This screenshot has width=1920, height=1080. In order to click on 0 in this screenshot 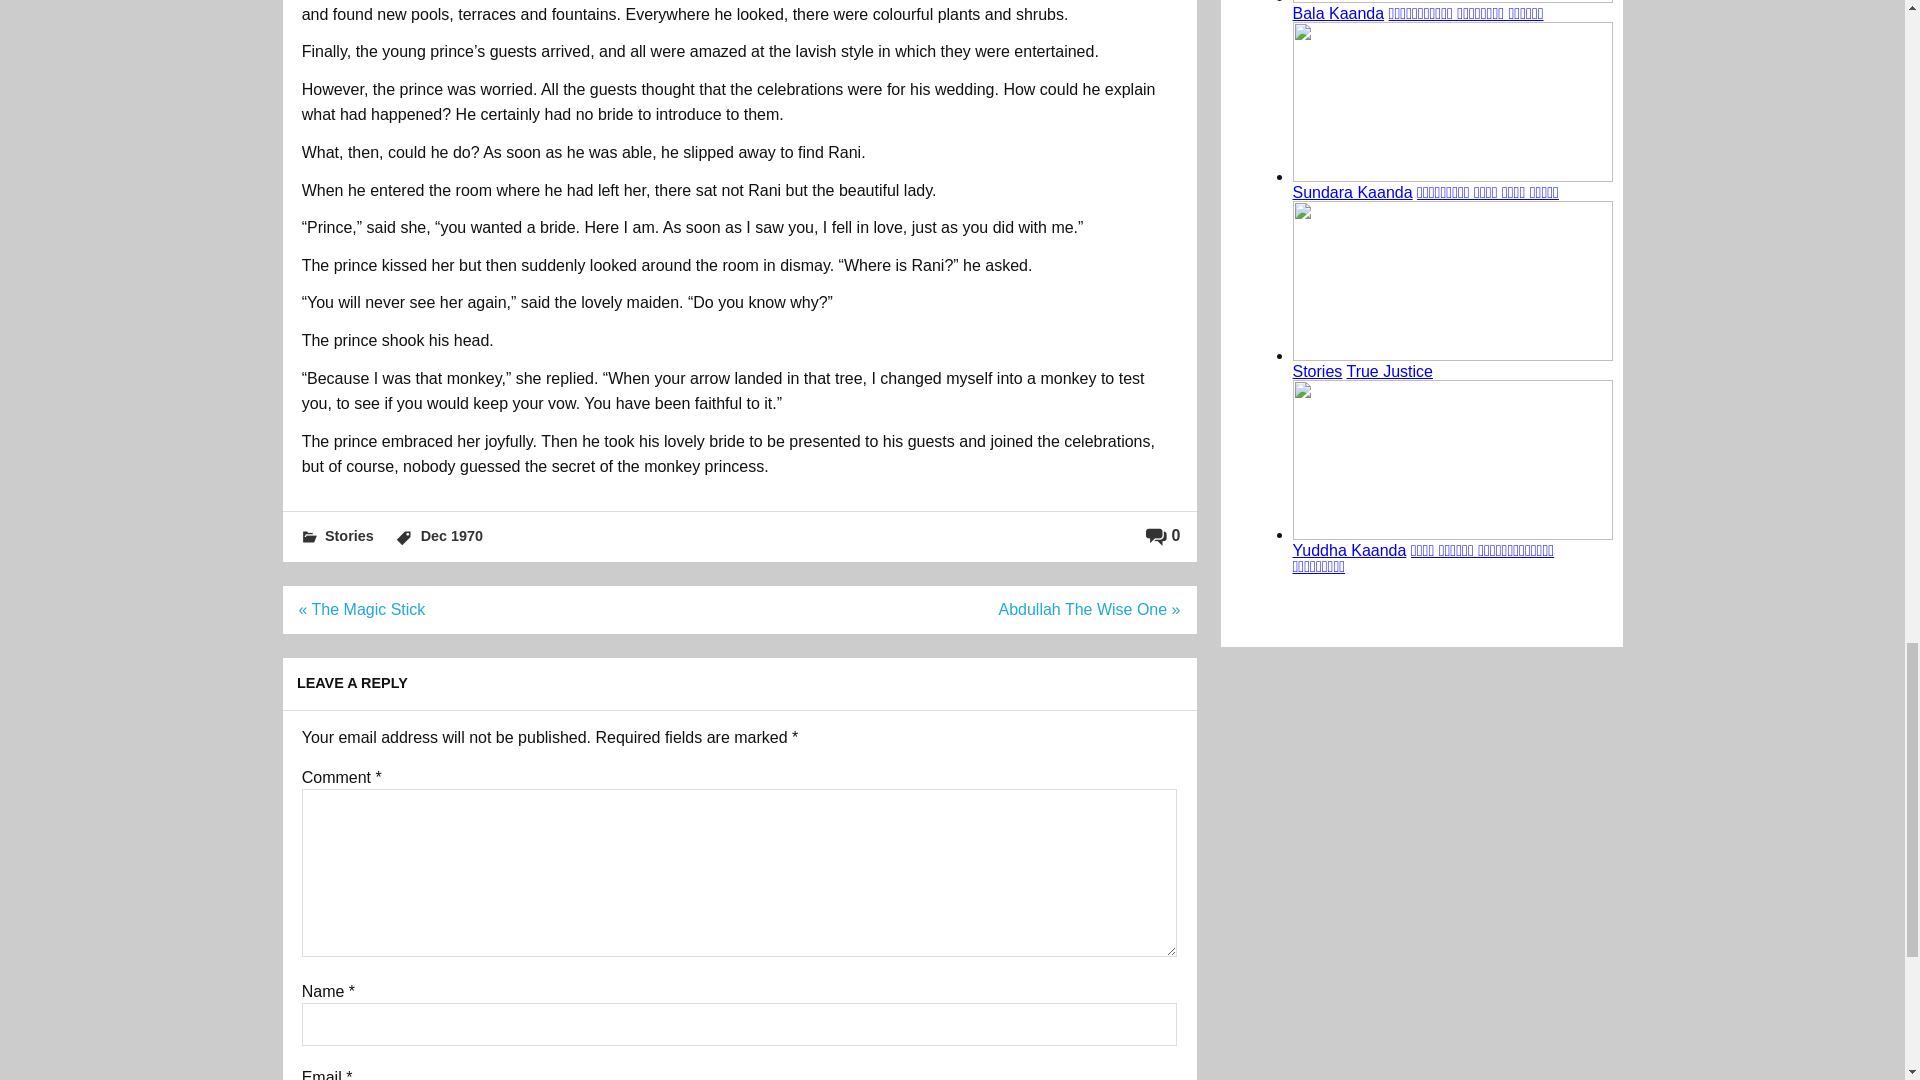, I will do `click(1163, 536)`.